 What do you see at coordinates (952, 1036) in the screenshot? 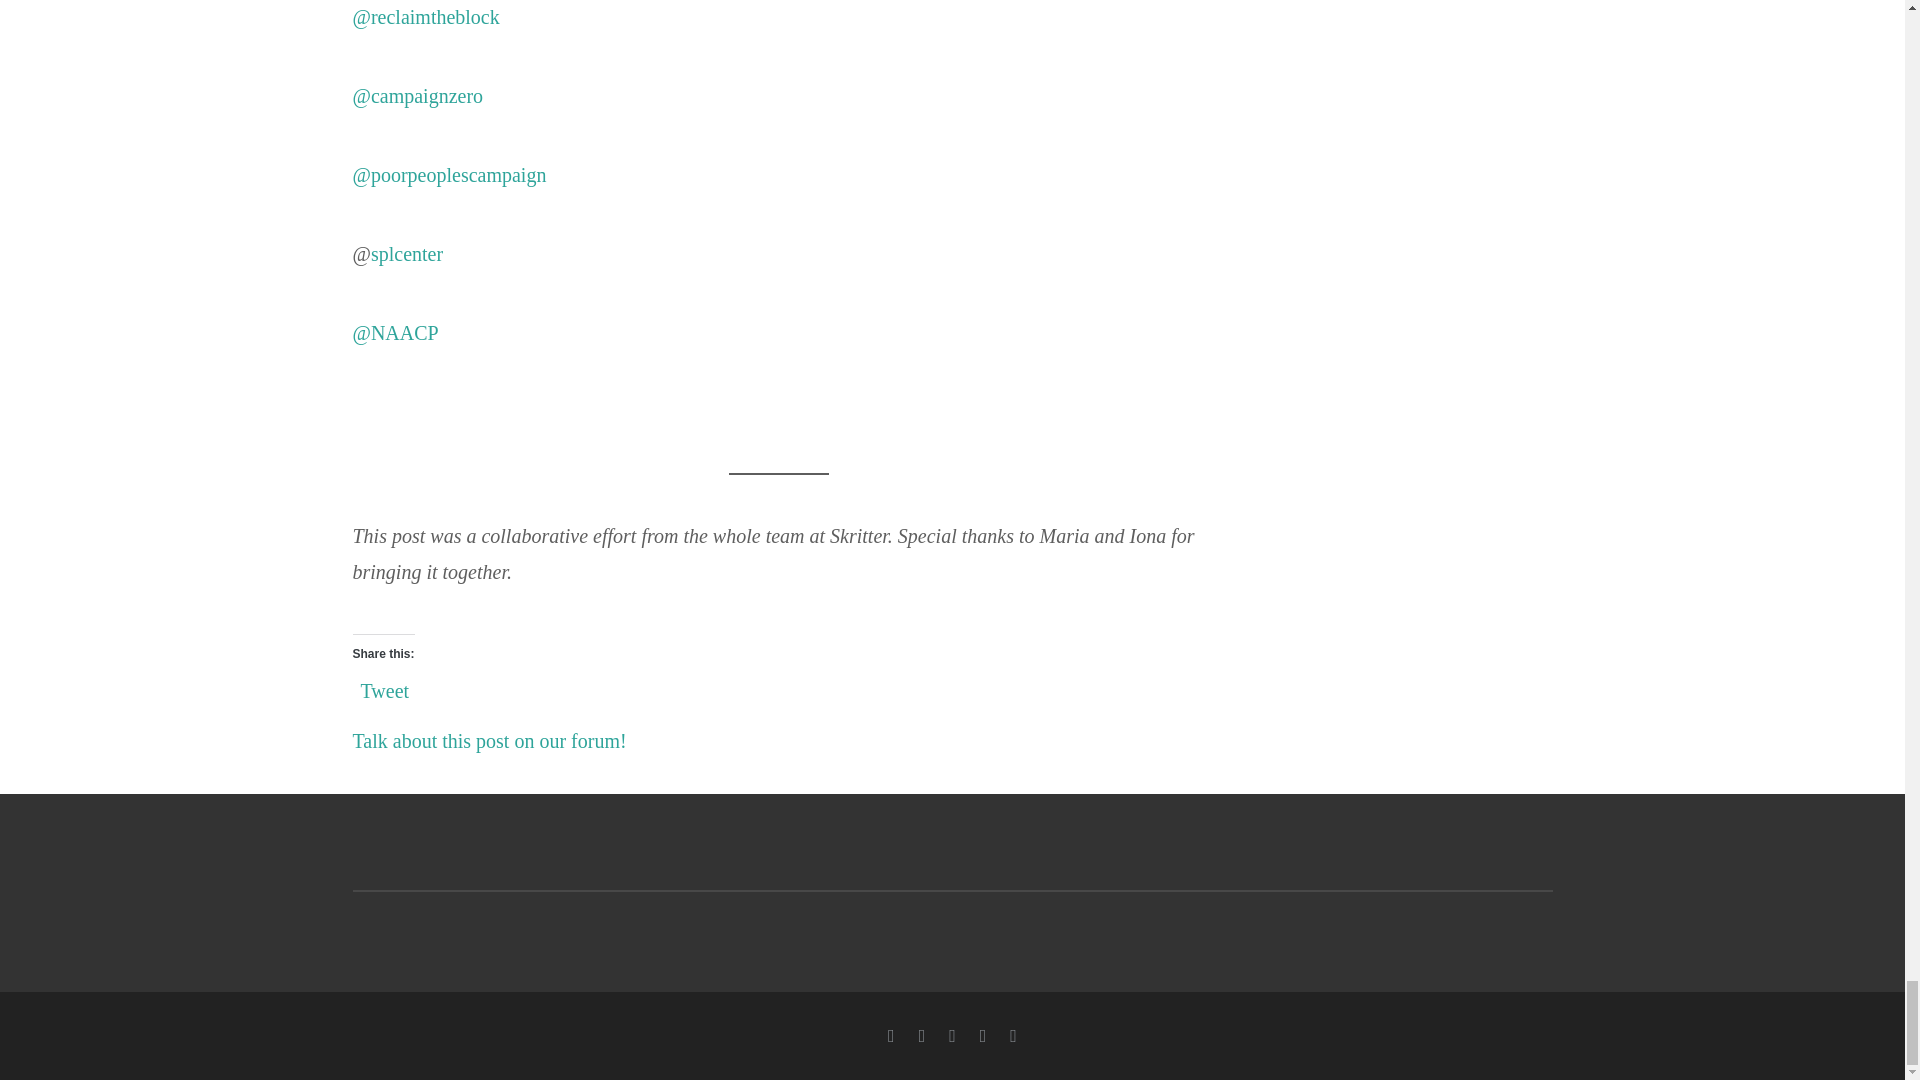
I see `YouTube` at bounding box center [952, 1036].